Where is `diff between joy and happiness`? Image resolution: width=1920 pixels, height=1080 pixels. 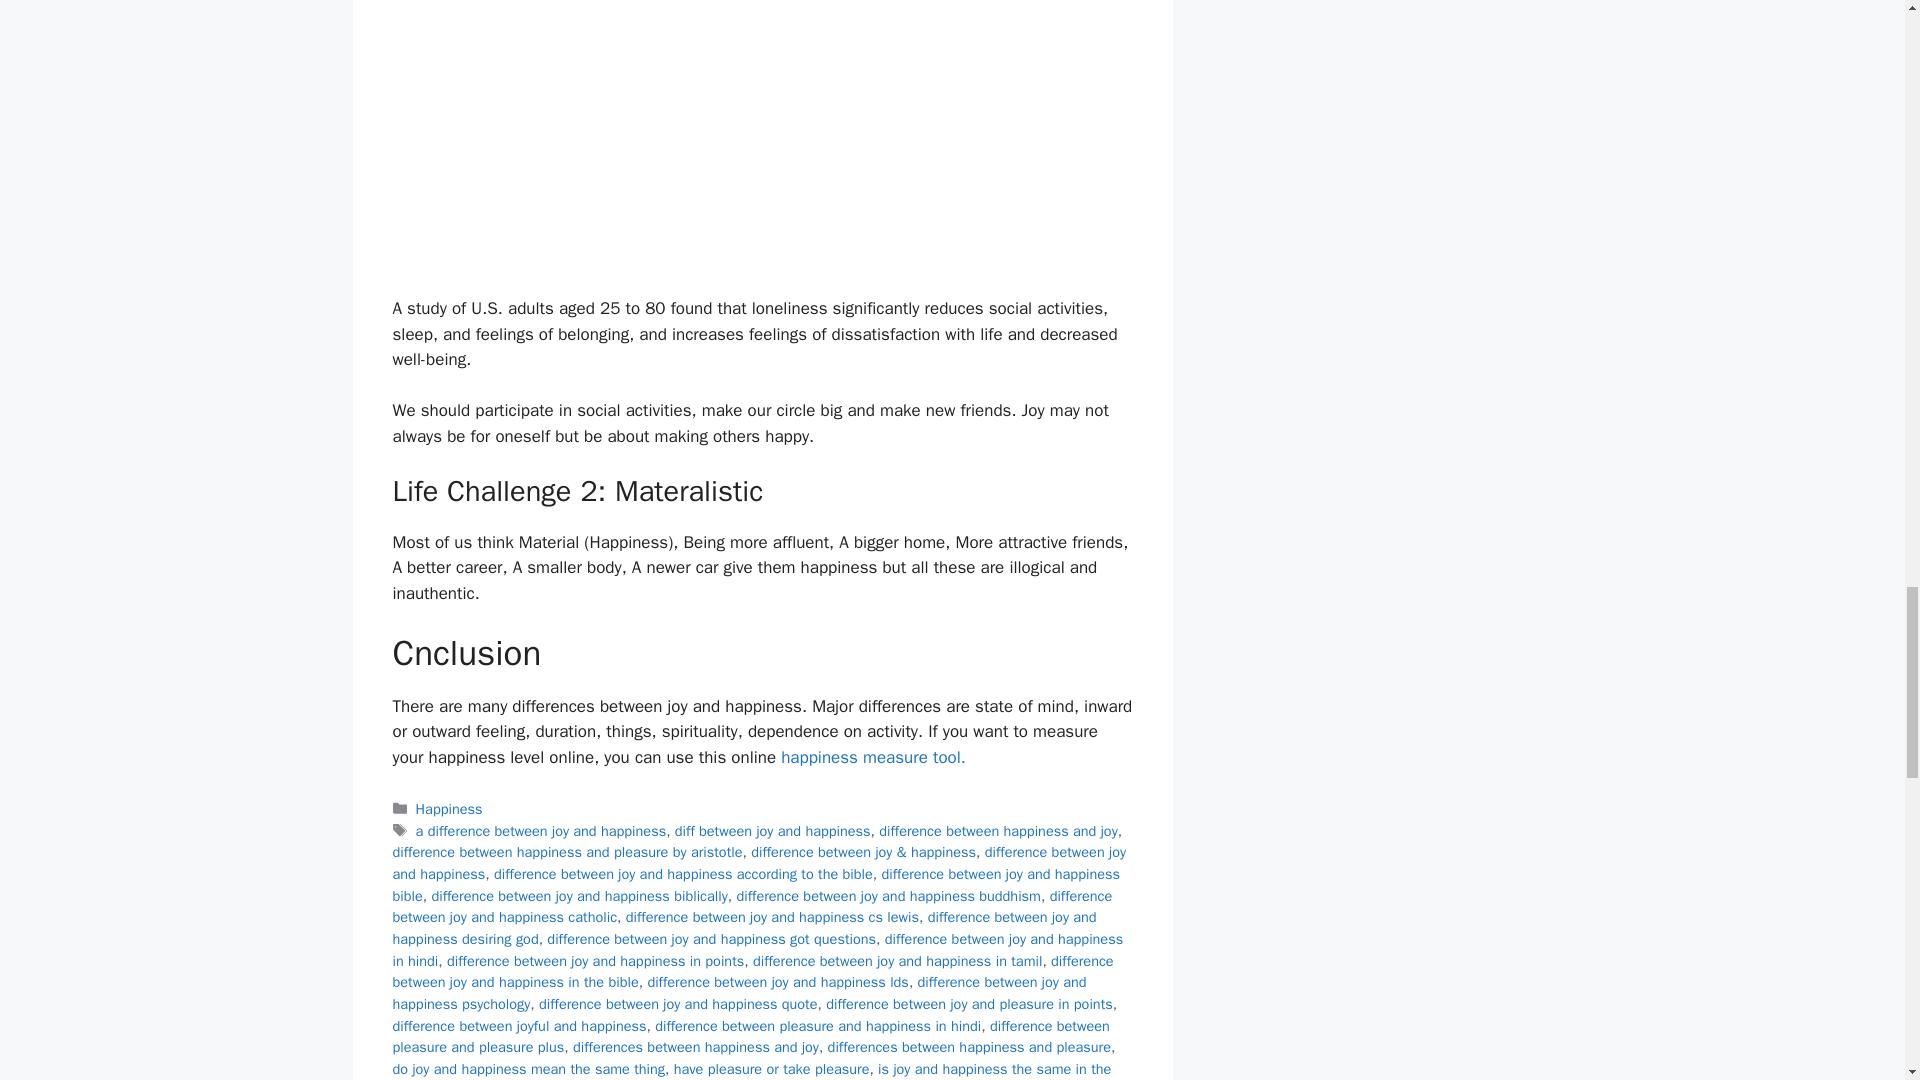
diff between joy and happiness is located at coordinates (773, 830).